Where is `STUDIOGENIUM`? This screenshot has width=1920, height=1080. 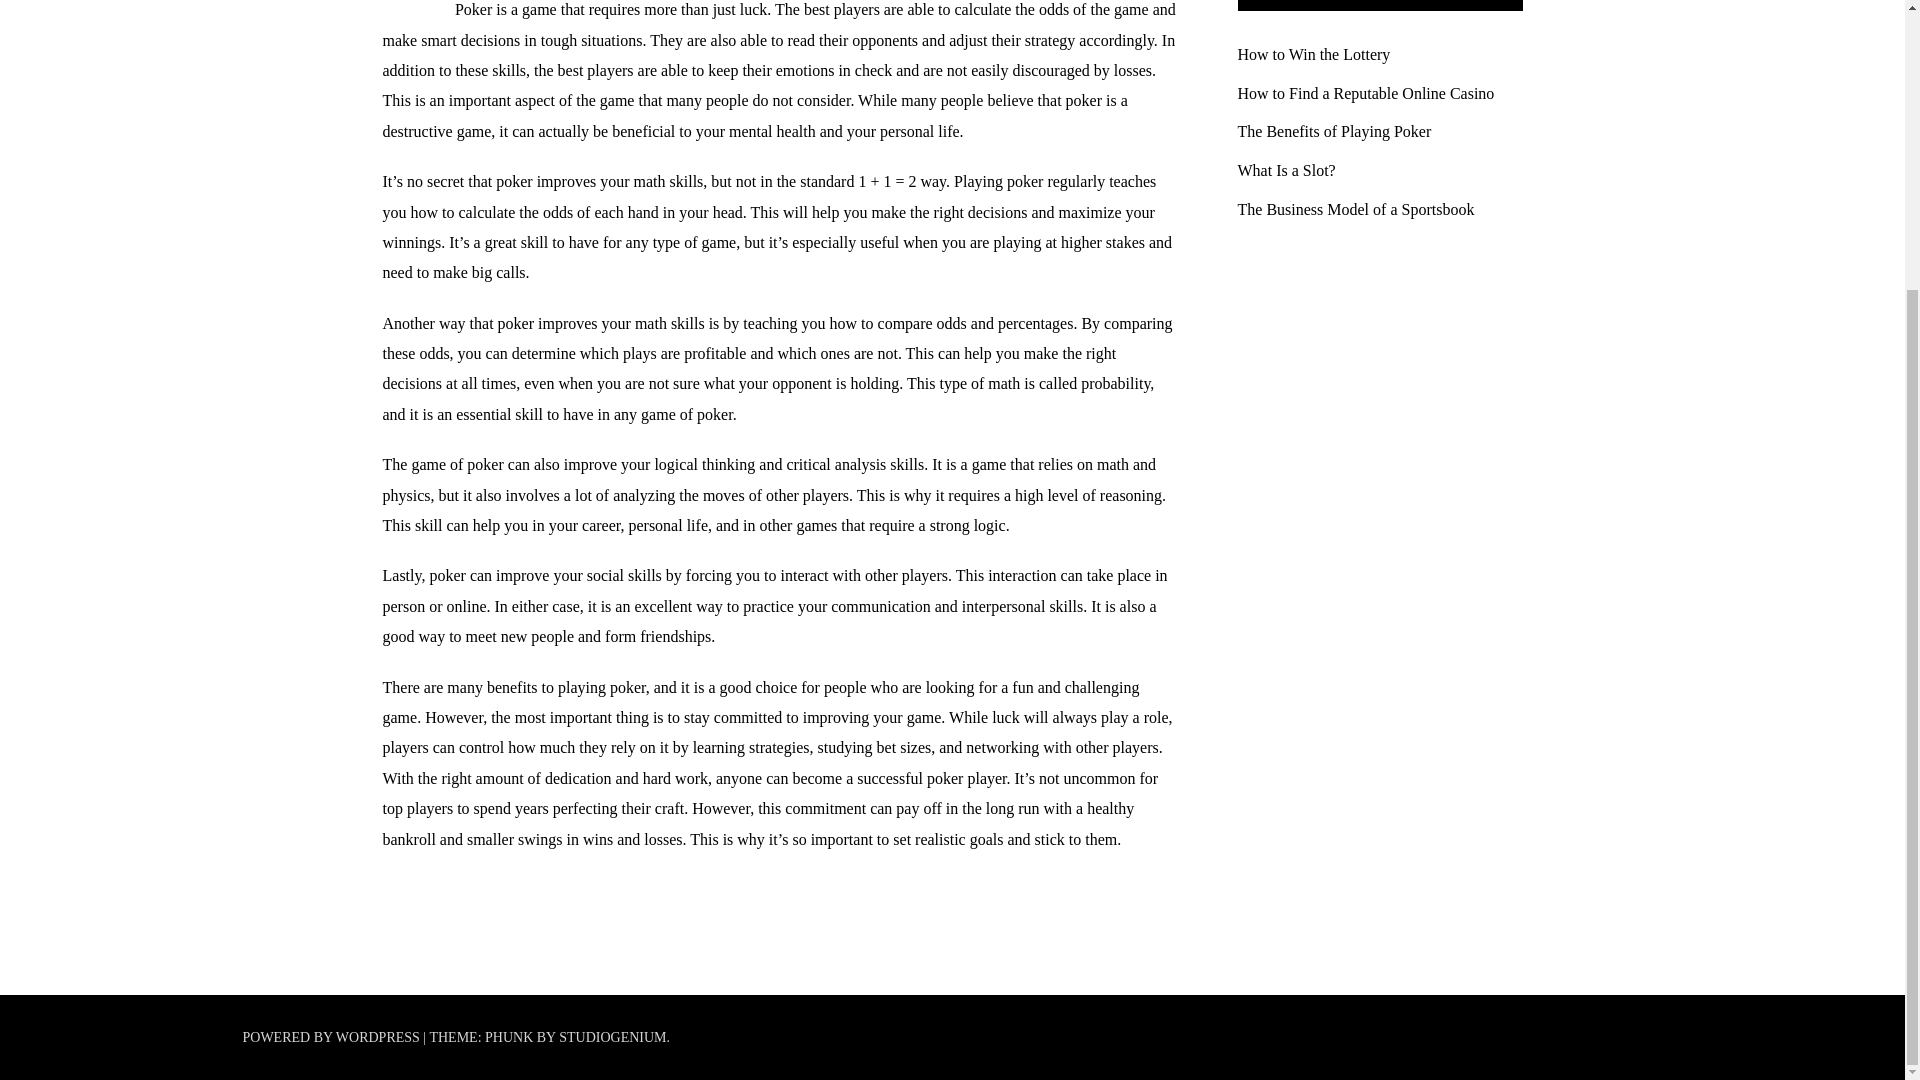 STUDIOGENIUM is located at coordinates (612, 1038).